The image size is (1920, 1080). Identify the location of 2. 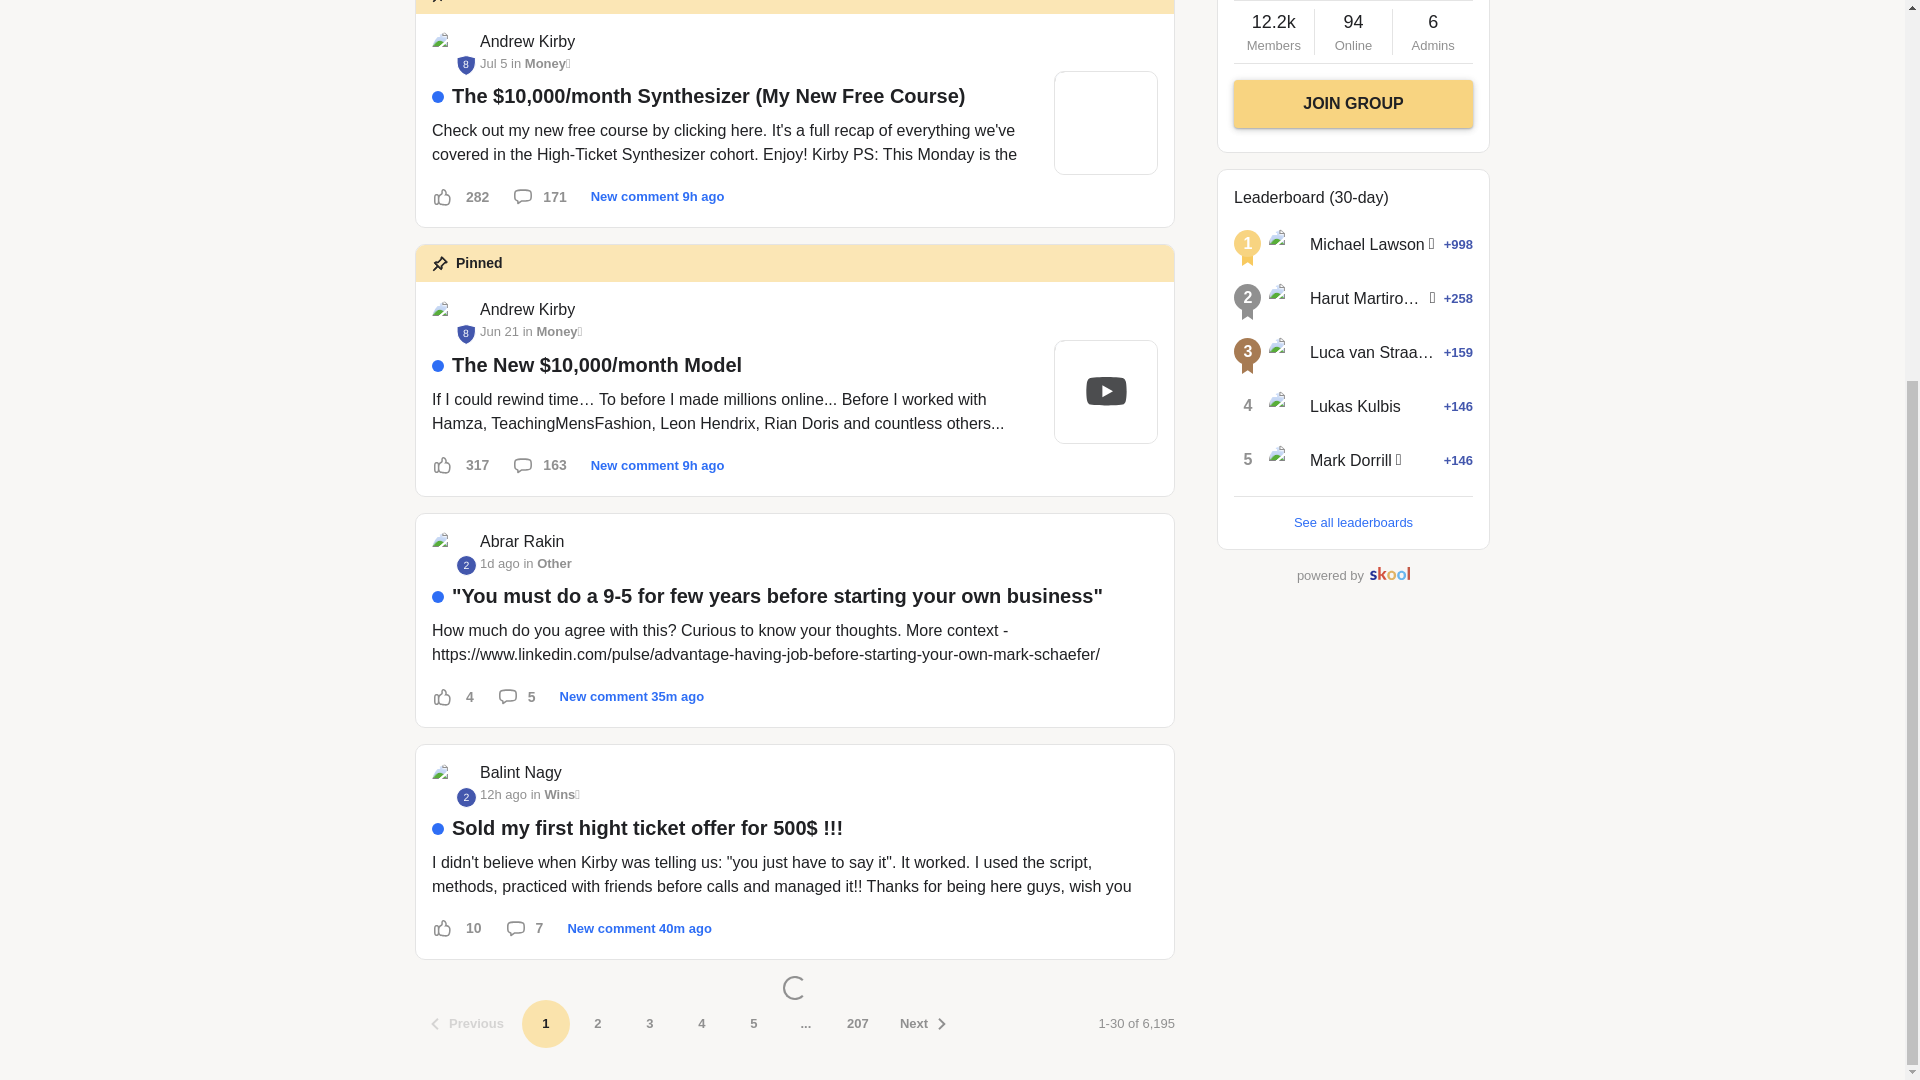
(452, 782).